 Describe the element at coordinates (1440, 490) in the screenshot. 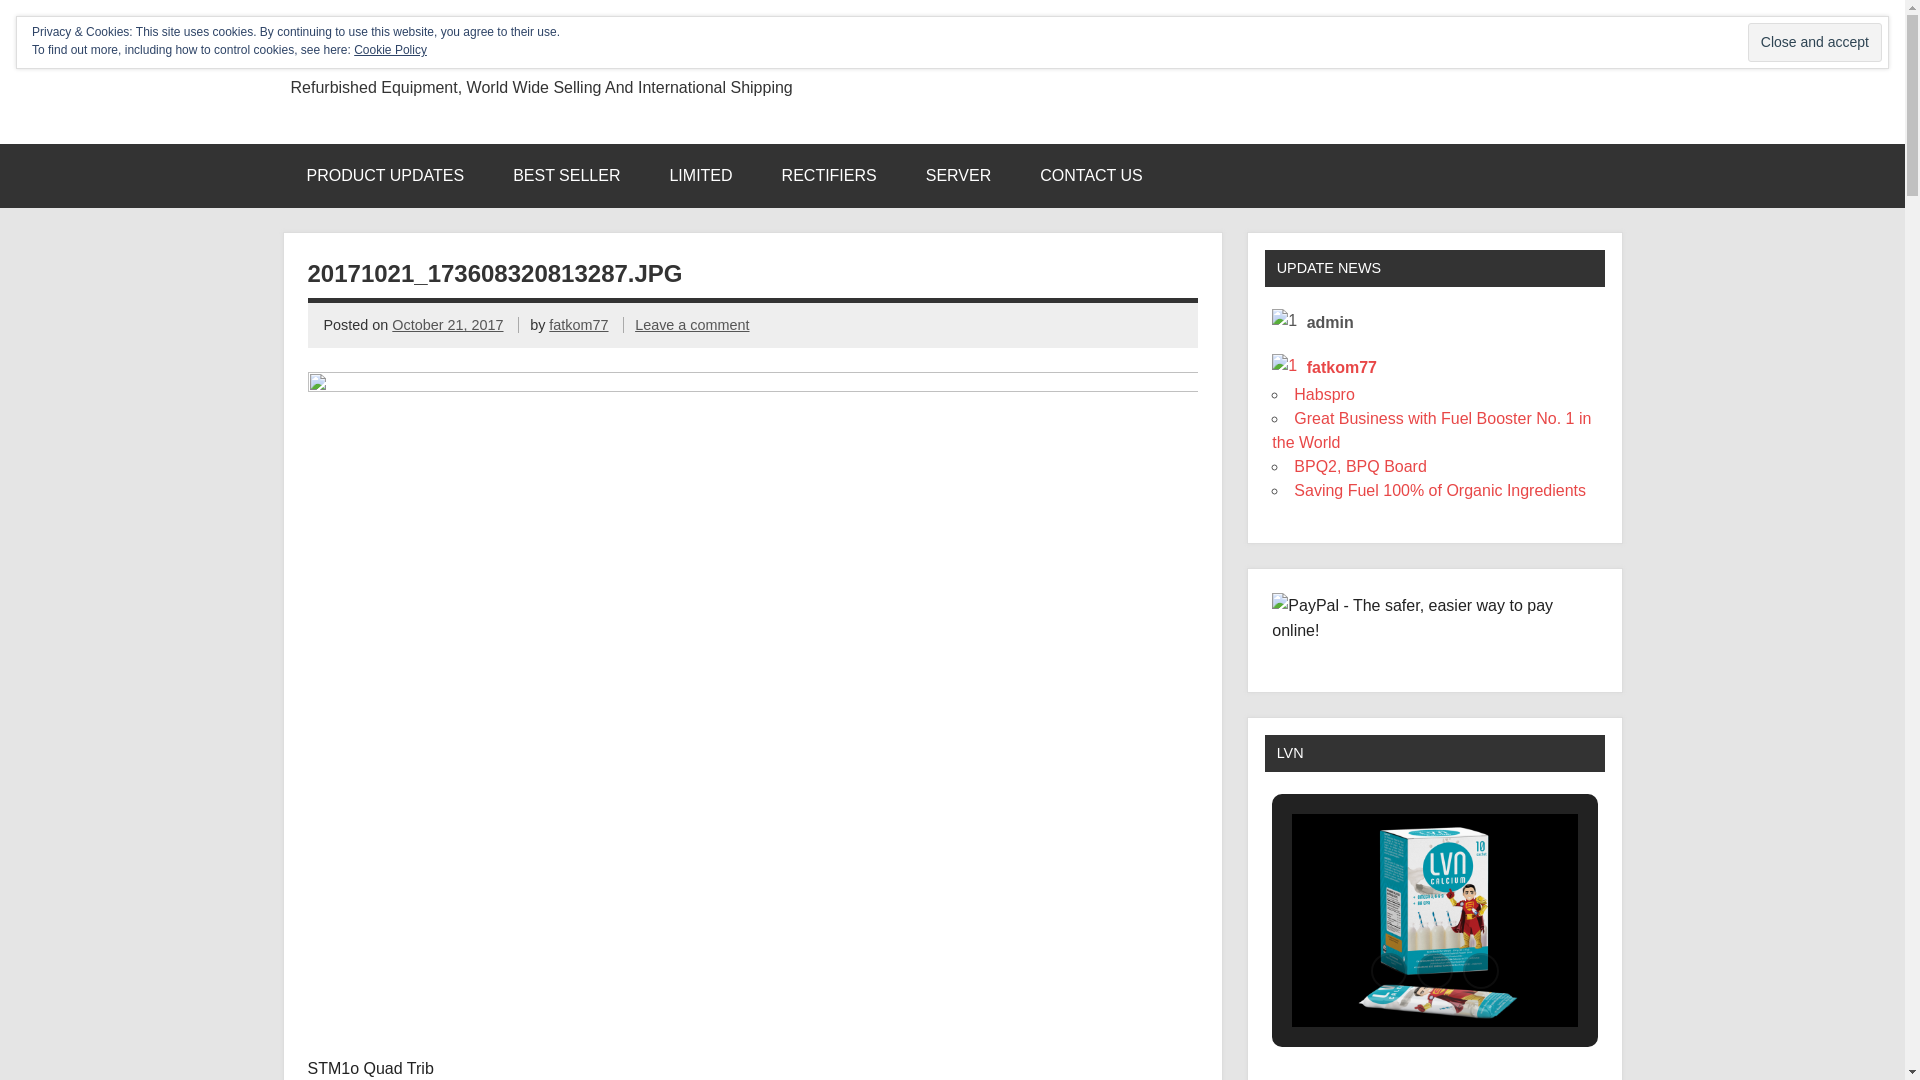

I see `Saving Fuel 100% of Organic Ingredients` at that location.